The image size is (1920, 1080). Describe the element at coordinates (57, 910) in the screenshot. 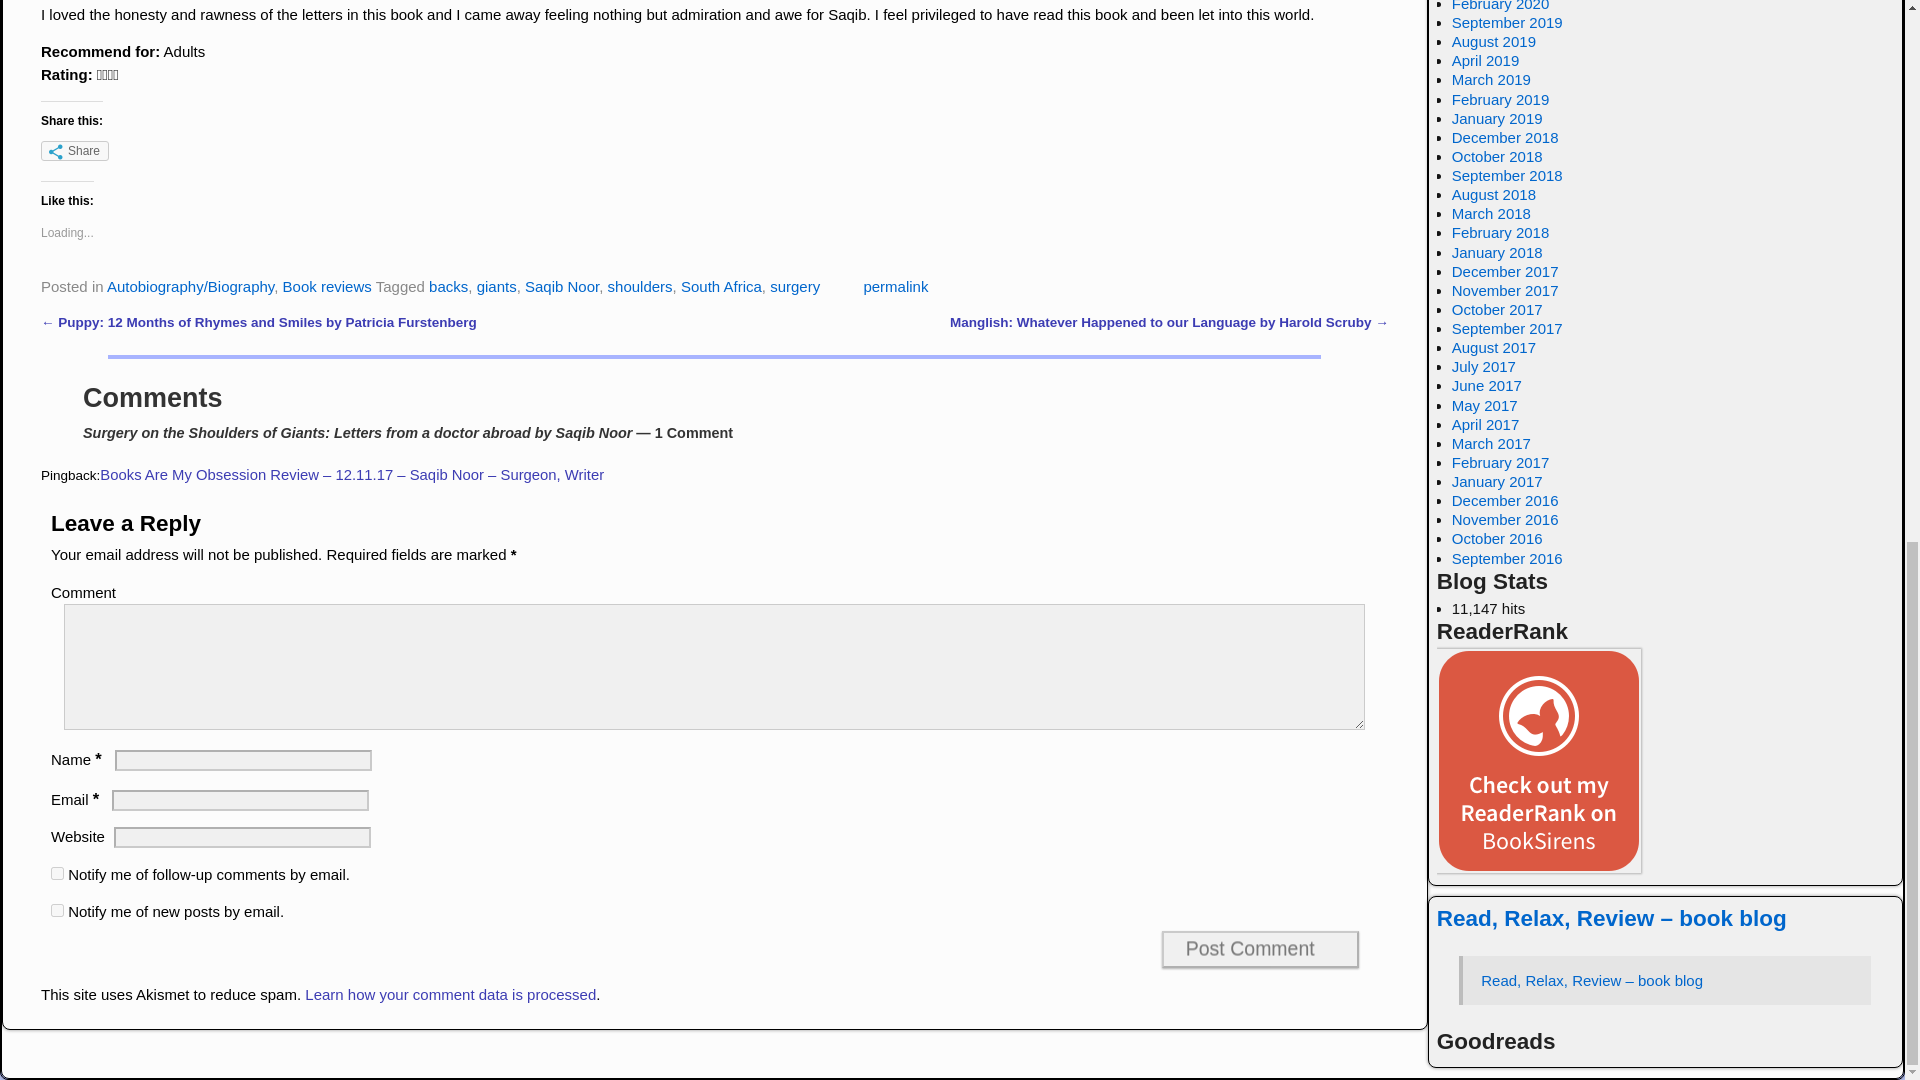

I see `subscribe` at that location.